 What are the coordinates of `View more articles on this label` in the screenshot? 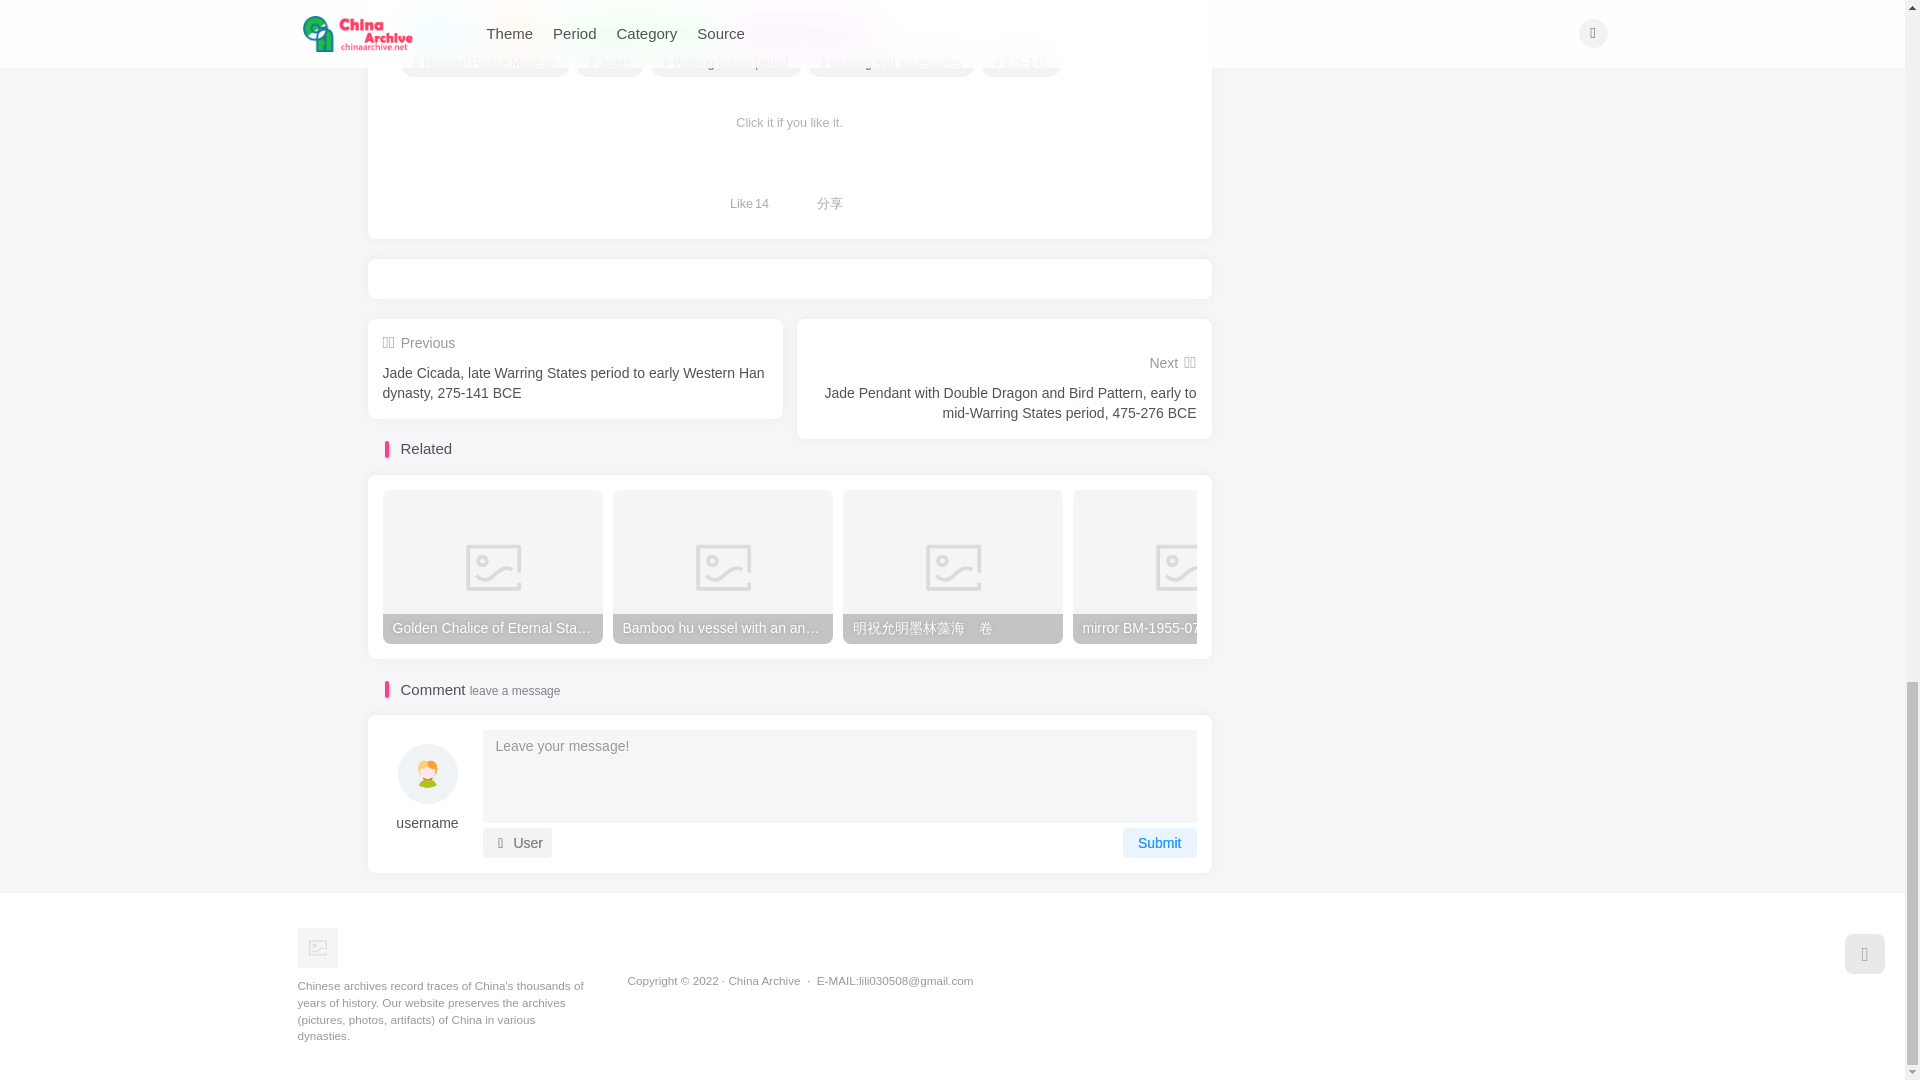 It's located at (892, 63).